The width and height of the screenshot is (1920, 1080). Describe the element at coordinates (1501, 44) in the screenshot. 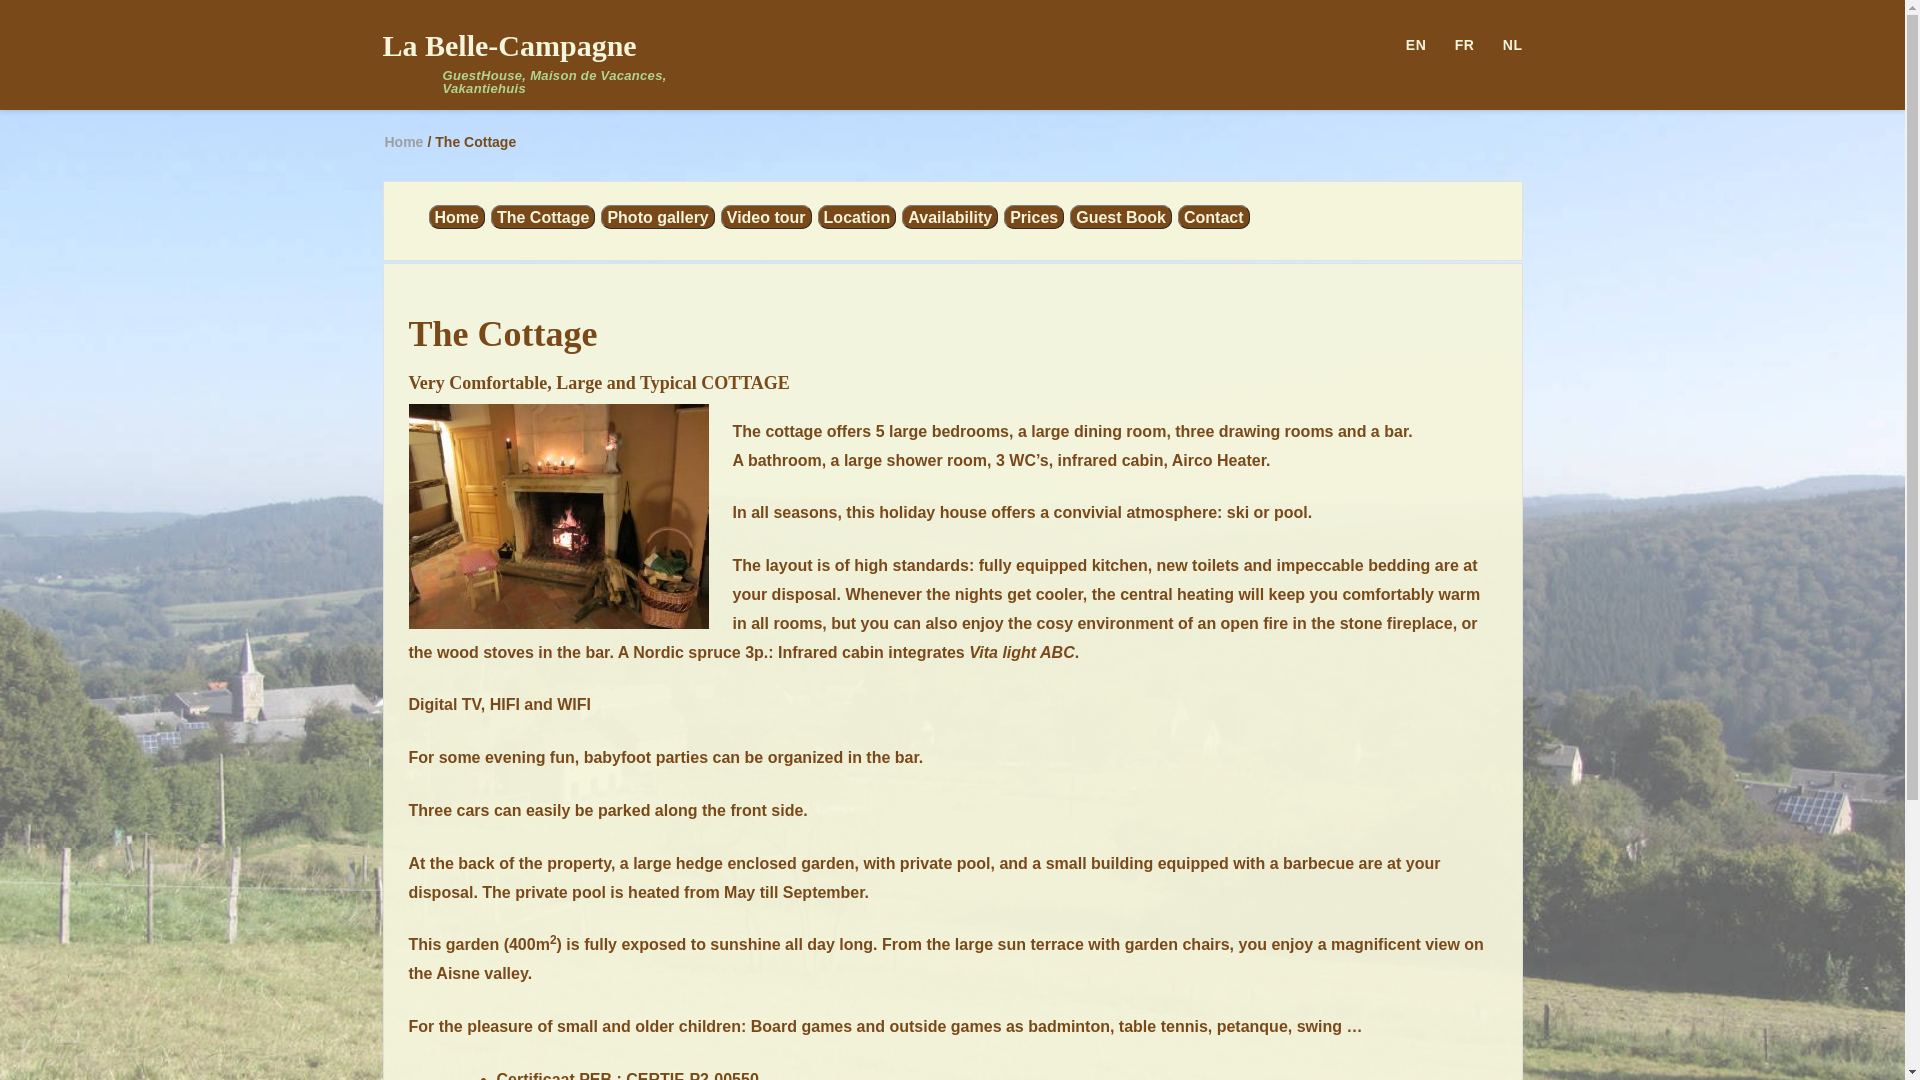

I see `NL` at that location.